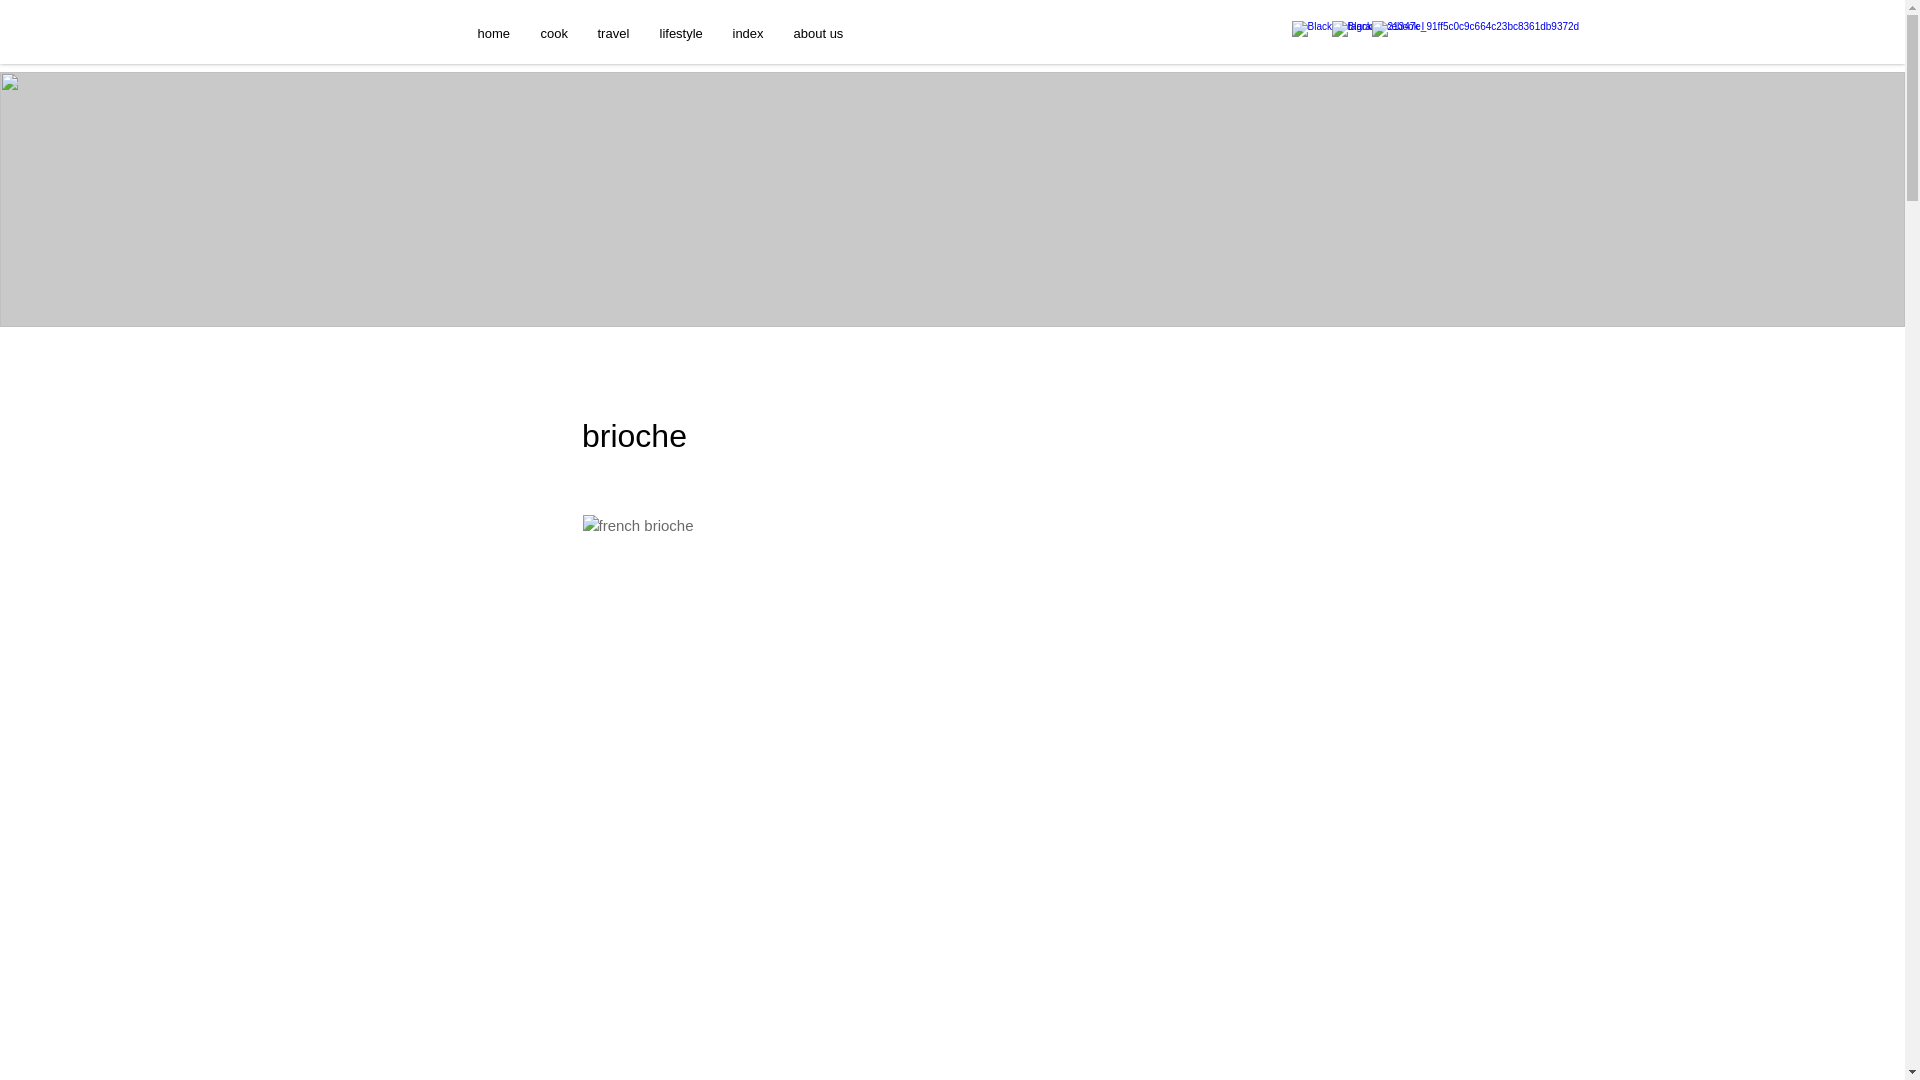  Describe the element at coordinates (818, 33) in the screenshot. I see `about us` at that location.